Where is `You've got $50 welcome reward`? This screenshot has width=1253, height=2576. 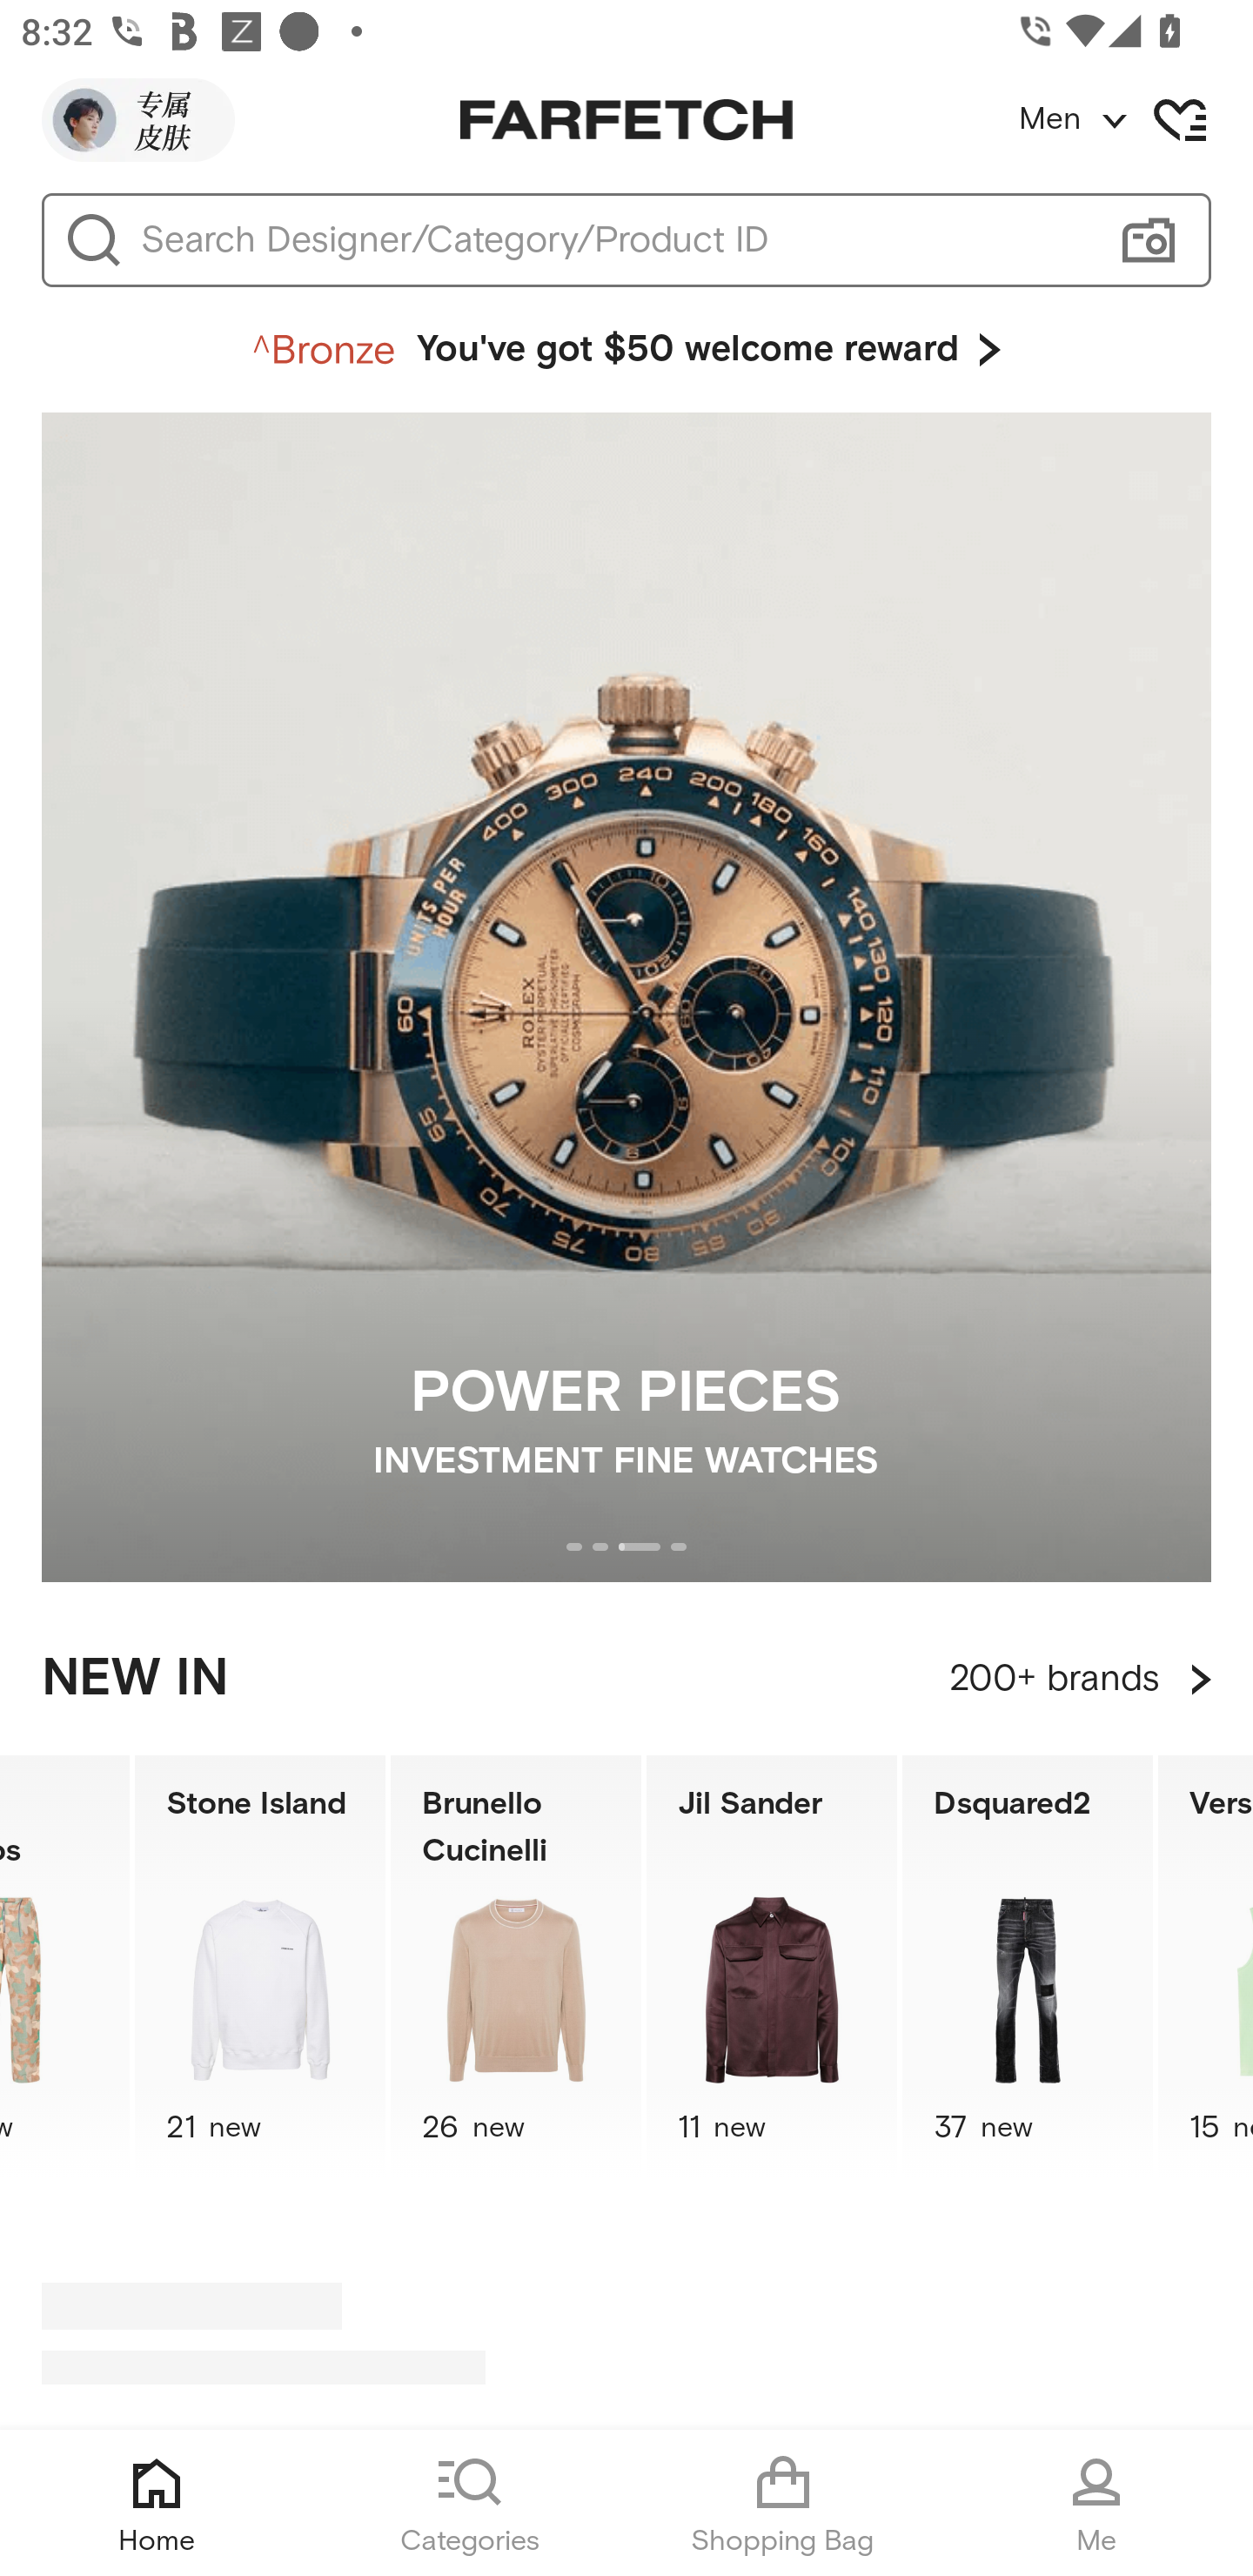
You've got $50 welcome reward is located at coordinates (626, 350).